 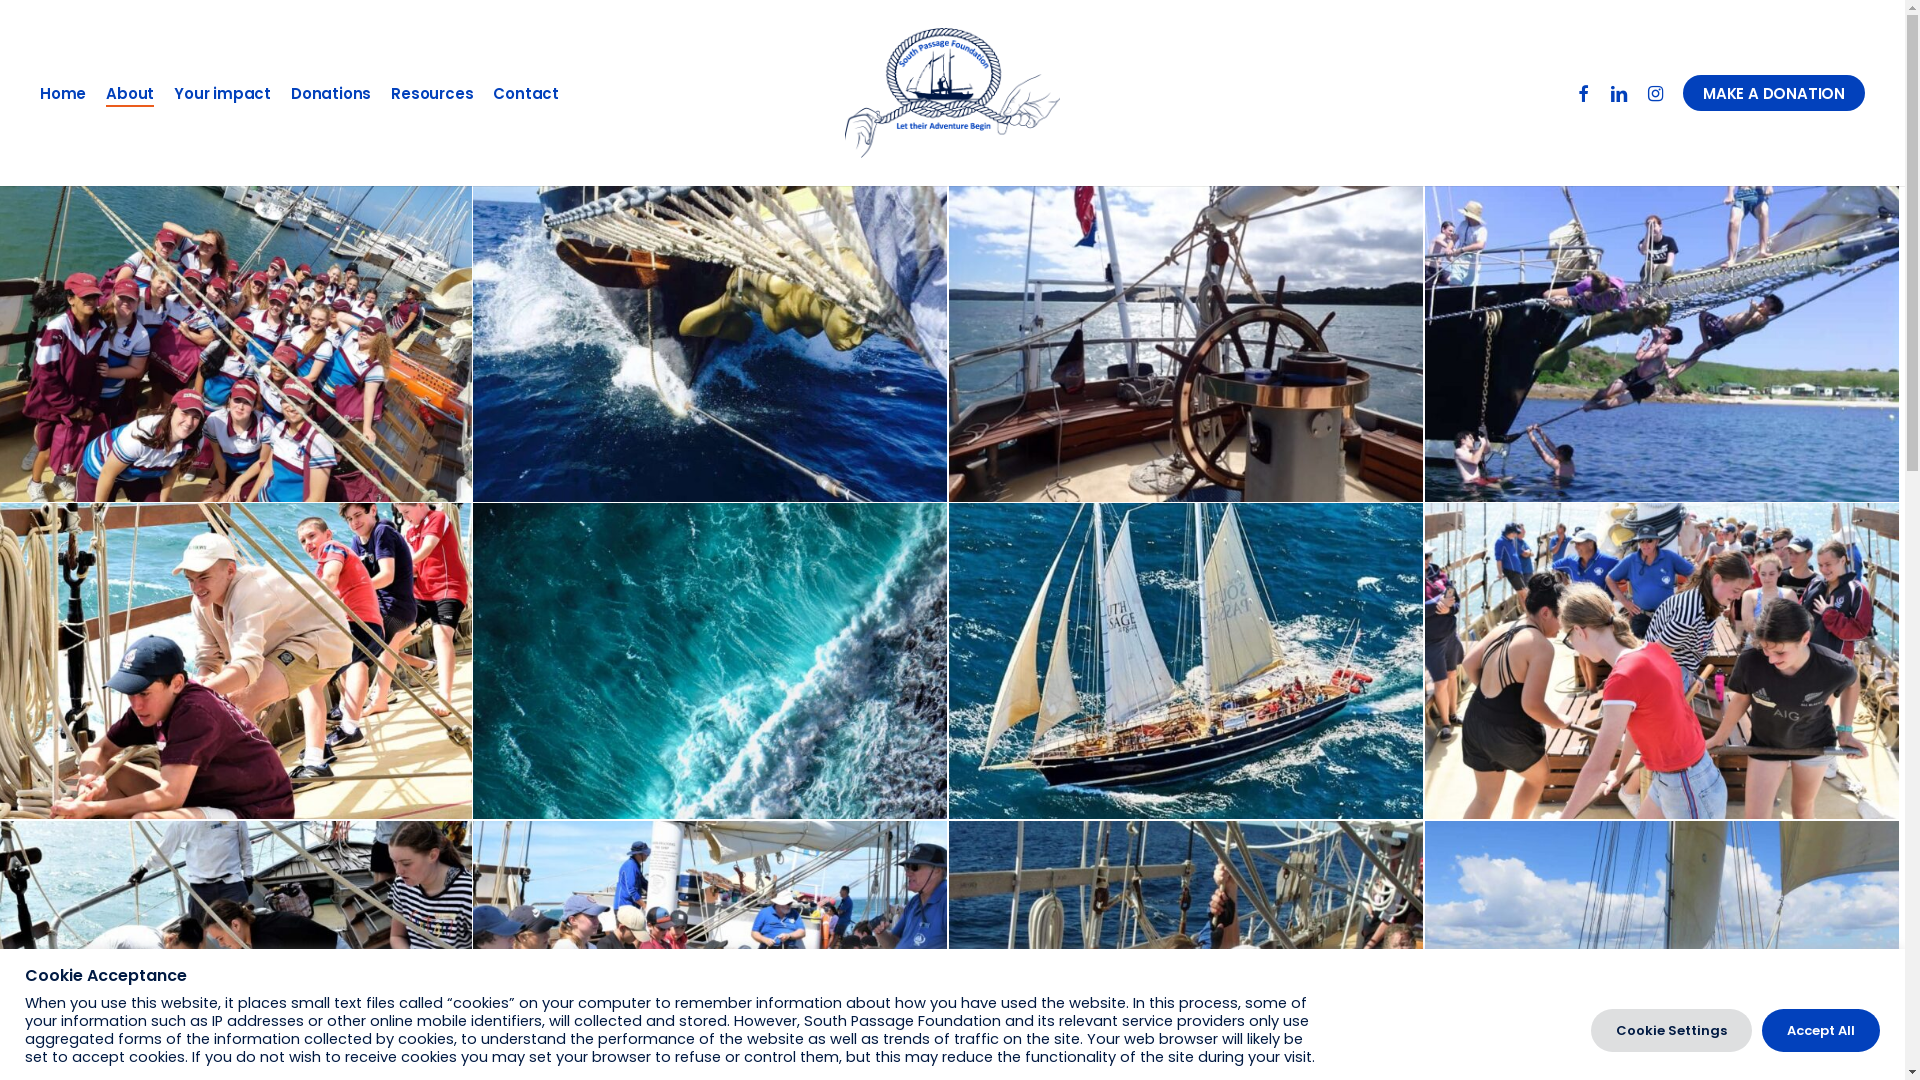 I want to click on Accept All, so click(x=1821, y=1030).